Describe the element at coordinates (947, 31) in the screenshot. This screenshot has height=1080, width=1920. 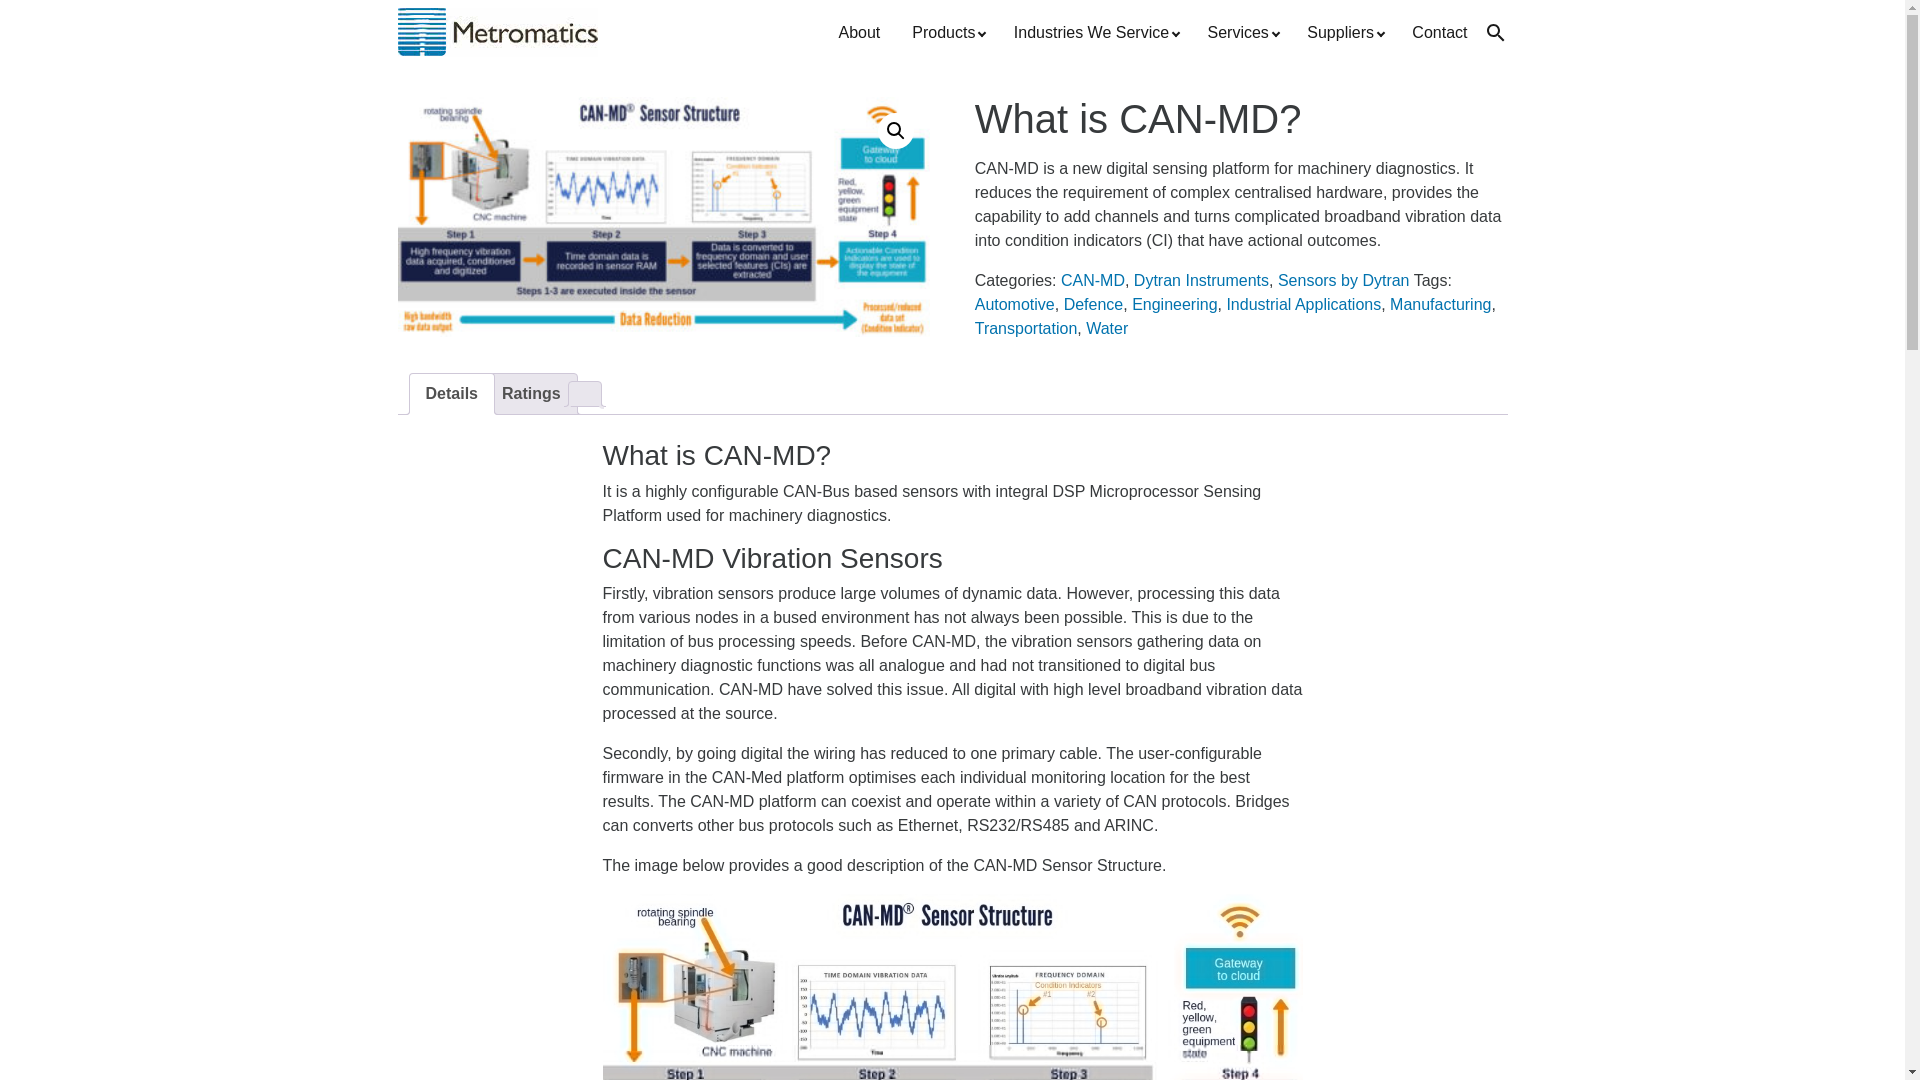
I see `Products` at that location.